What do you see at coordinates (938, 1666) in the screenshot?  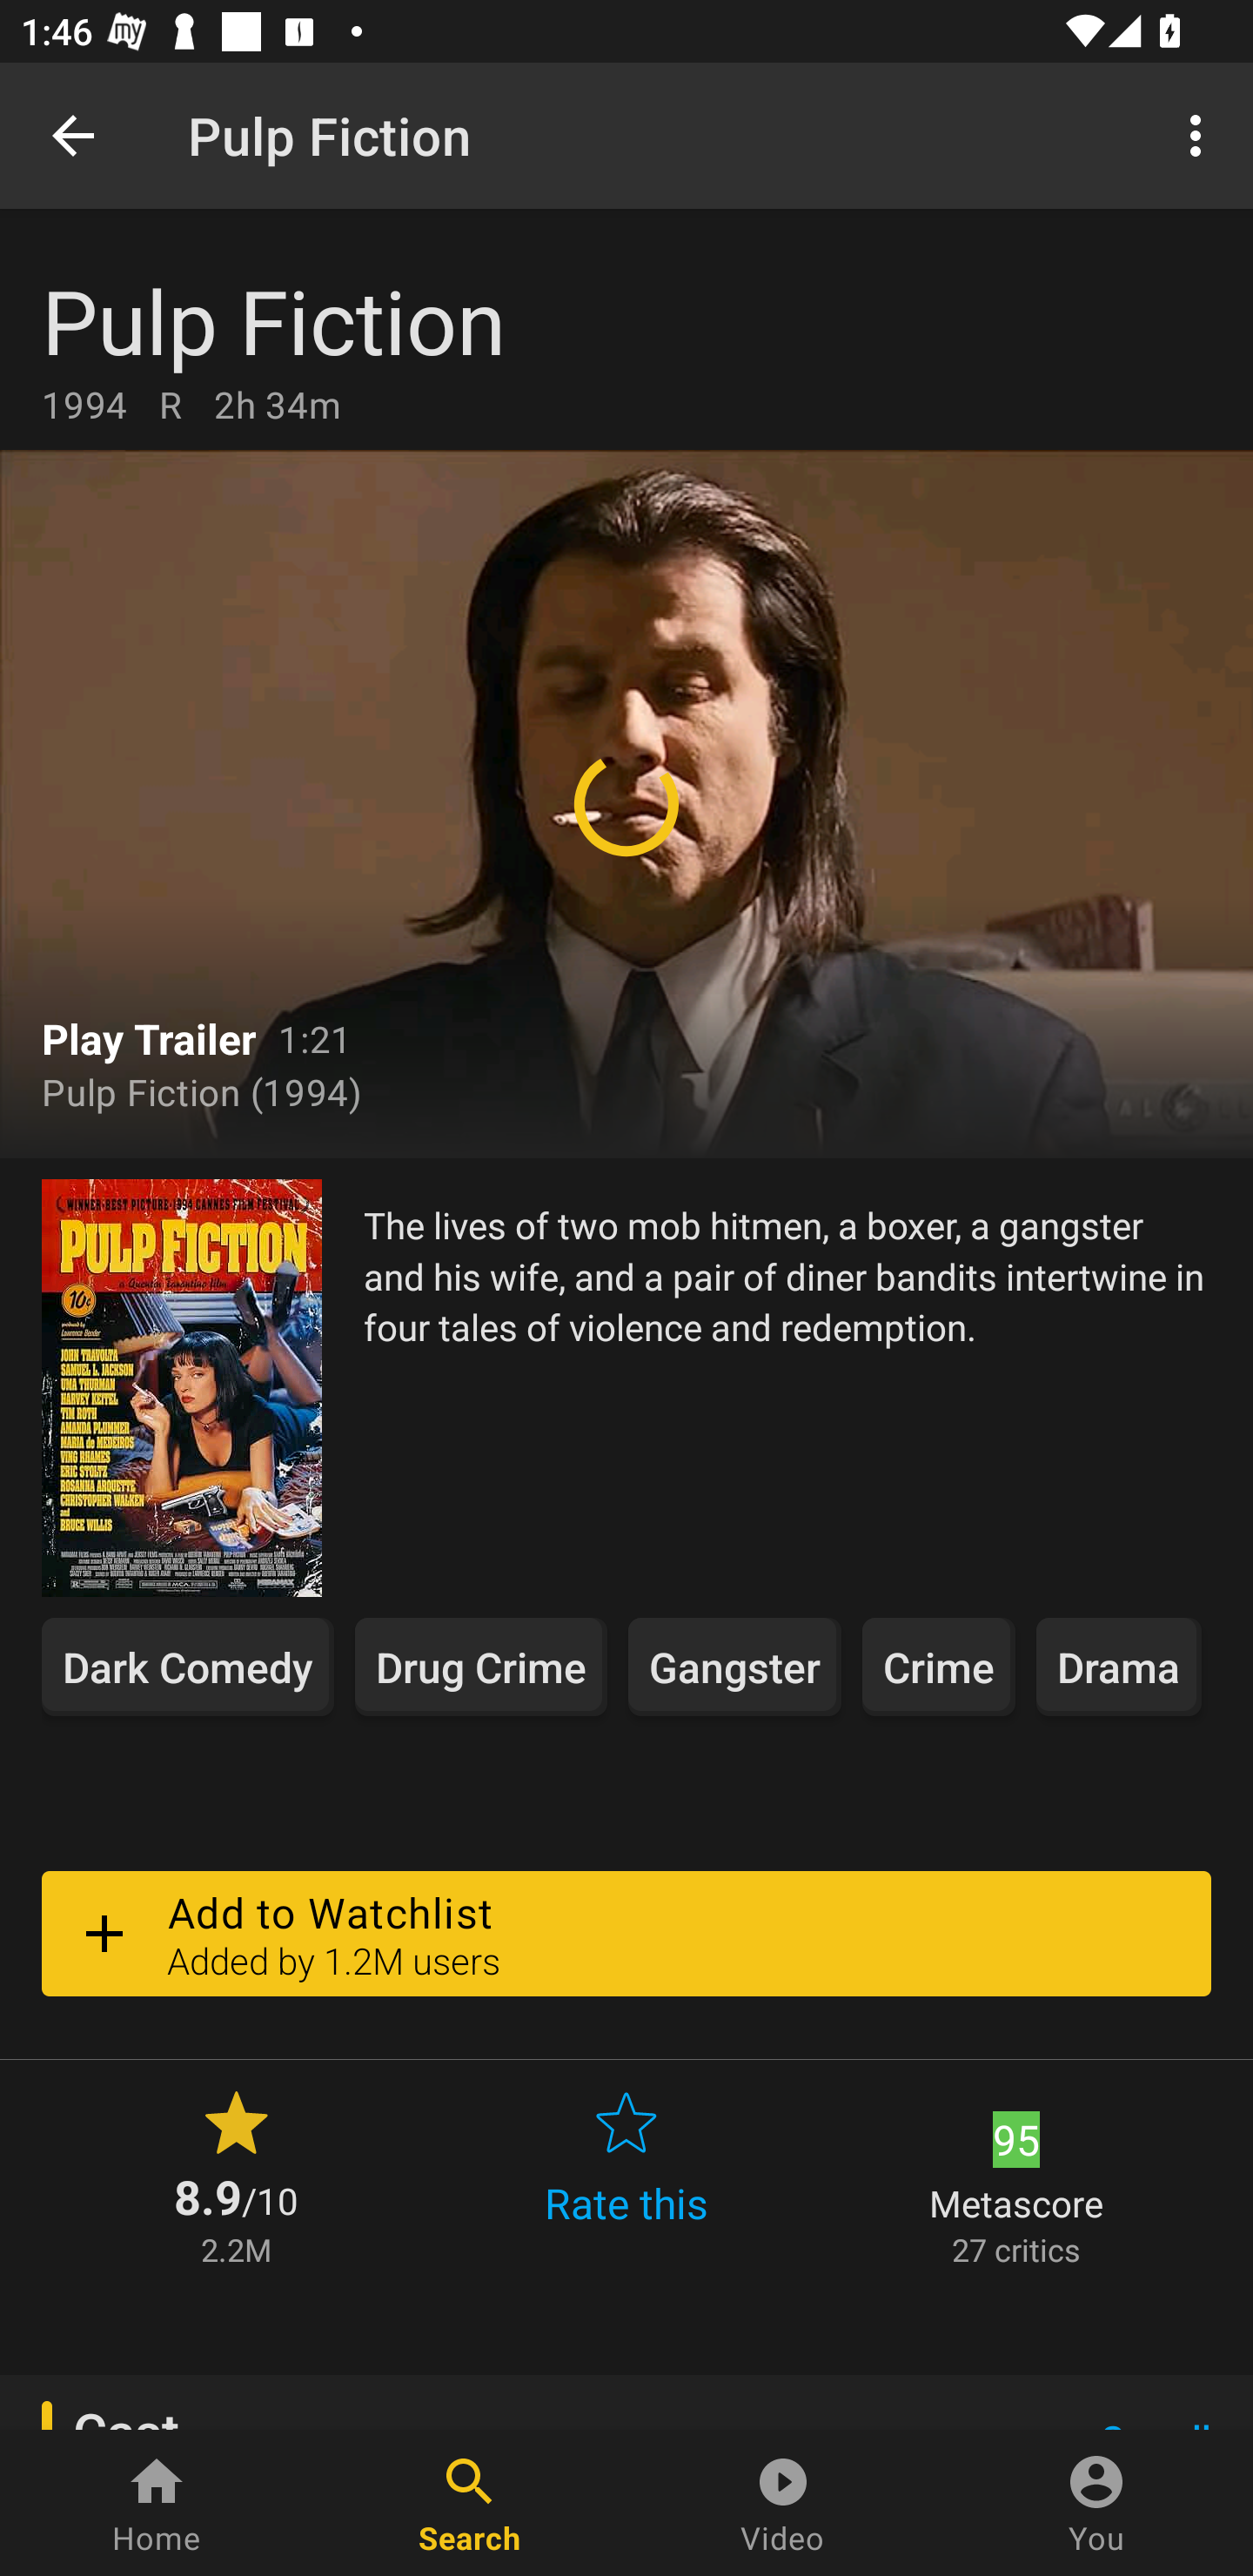 I see `Crime` at bounding box center [938, 1666].